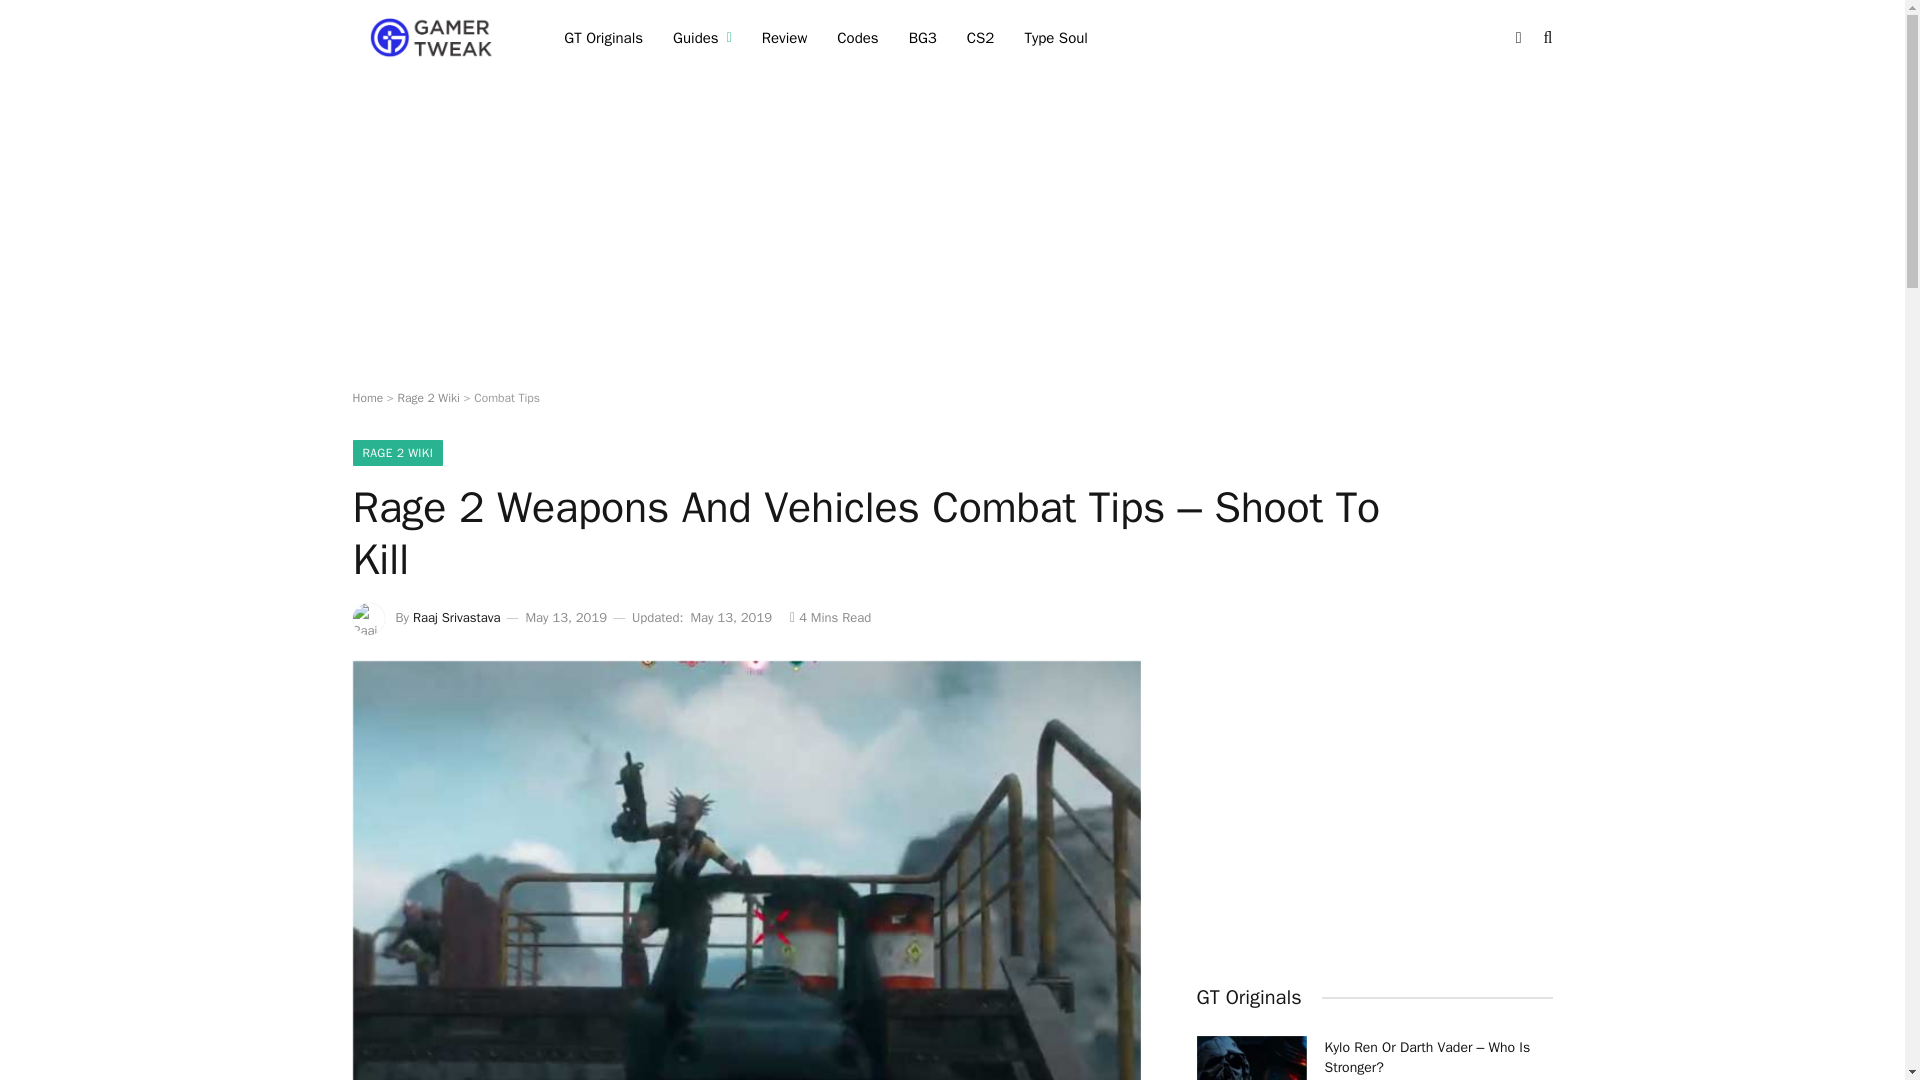  Describe the element at coordinates (456, 618) in the screenshot. I see `Raaj Srivastava` at that location.